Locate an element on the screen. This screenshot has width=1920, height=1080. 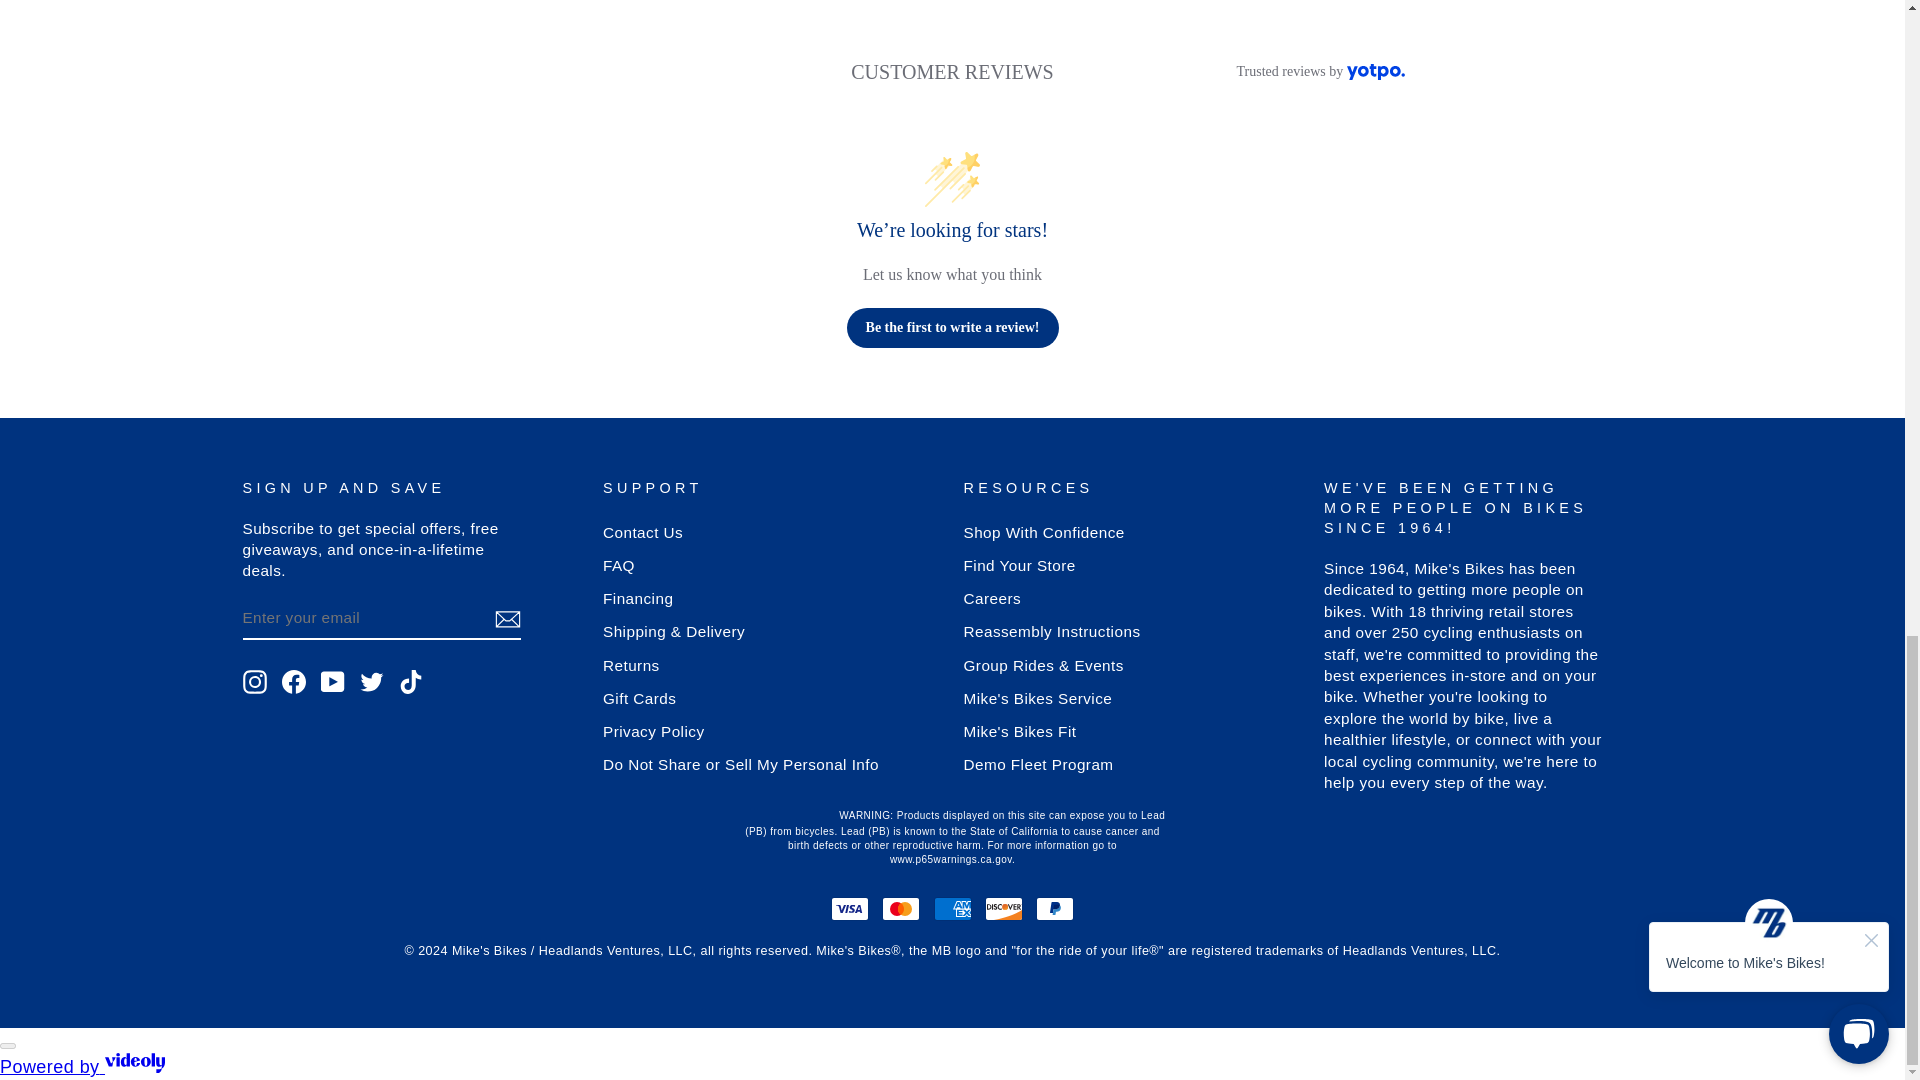
Visa is located at coordinates (850, 909).